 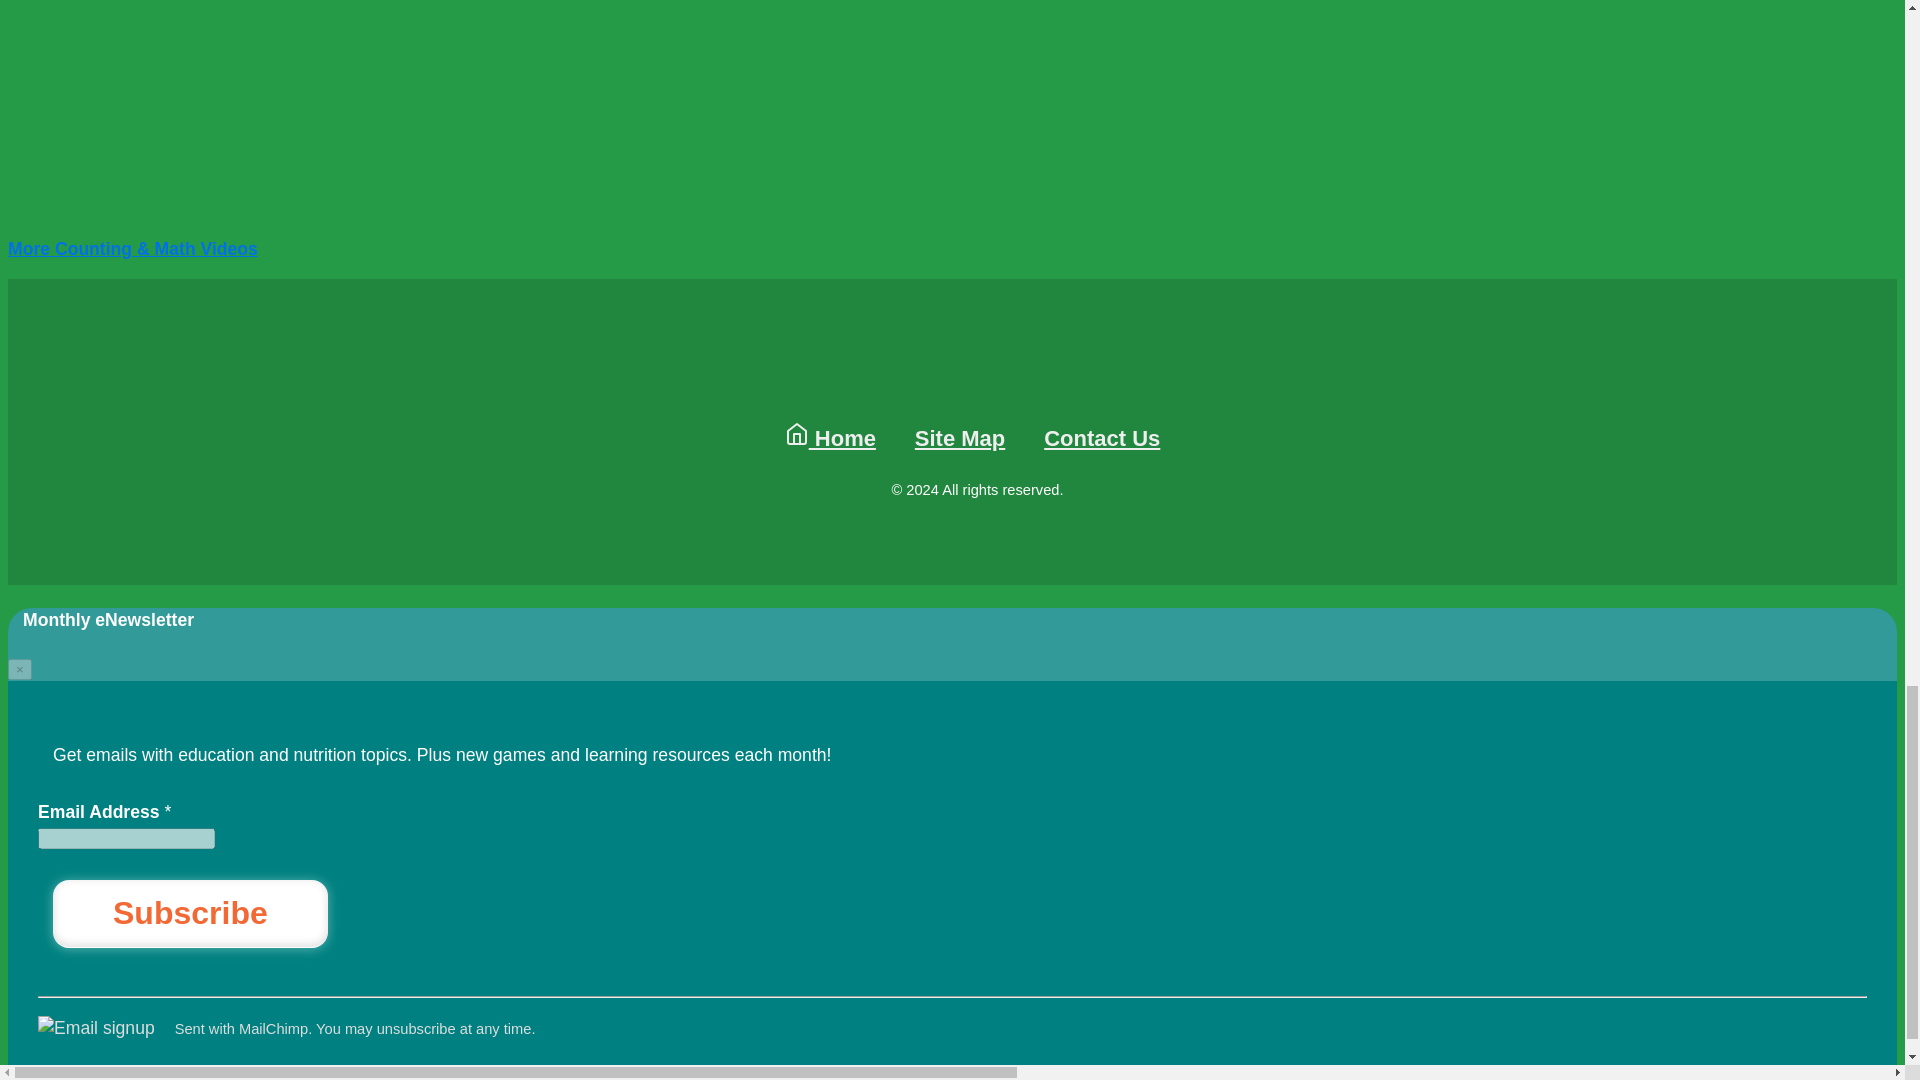 What do you see at coordinates (830, 438) in the screenshot?
I see `Home` at bounding box center [830, 438].